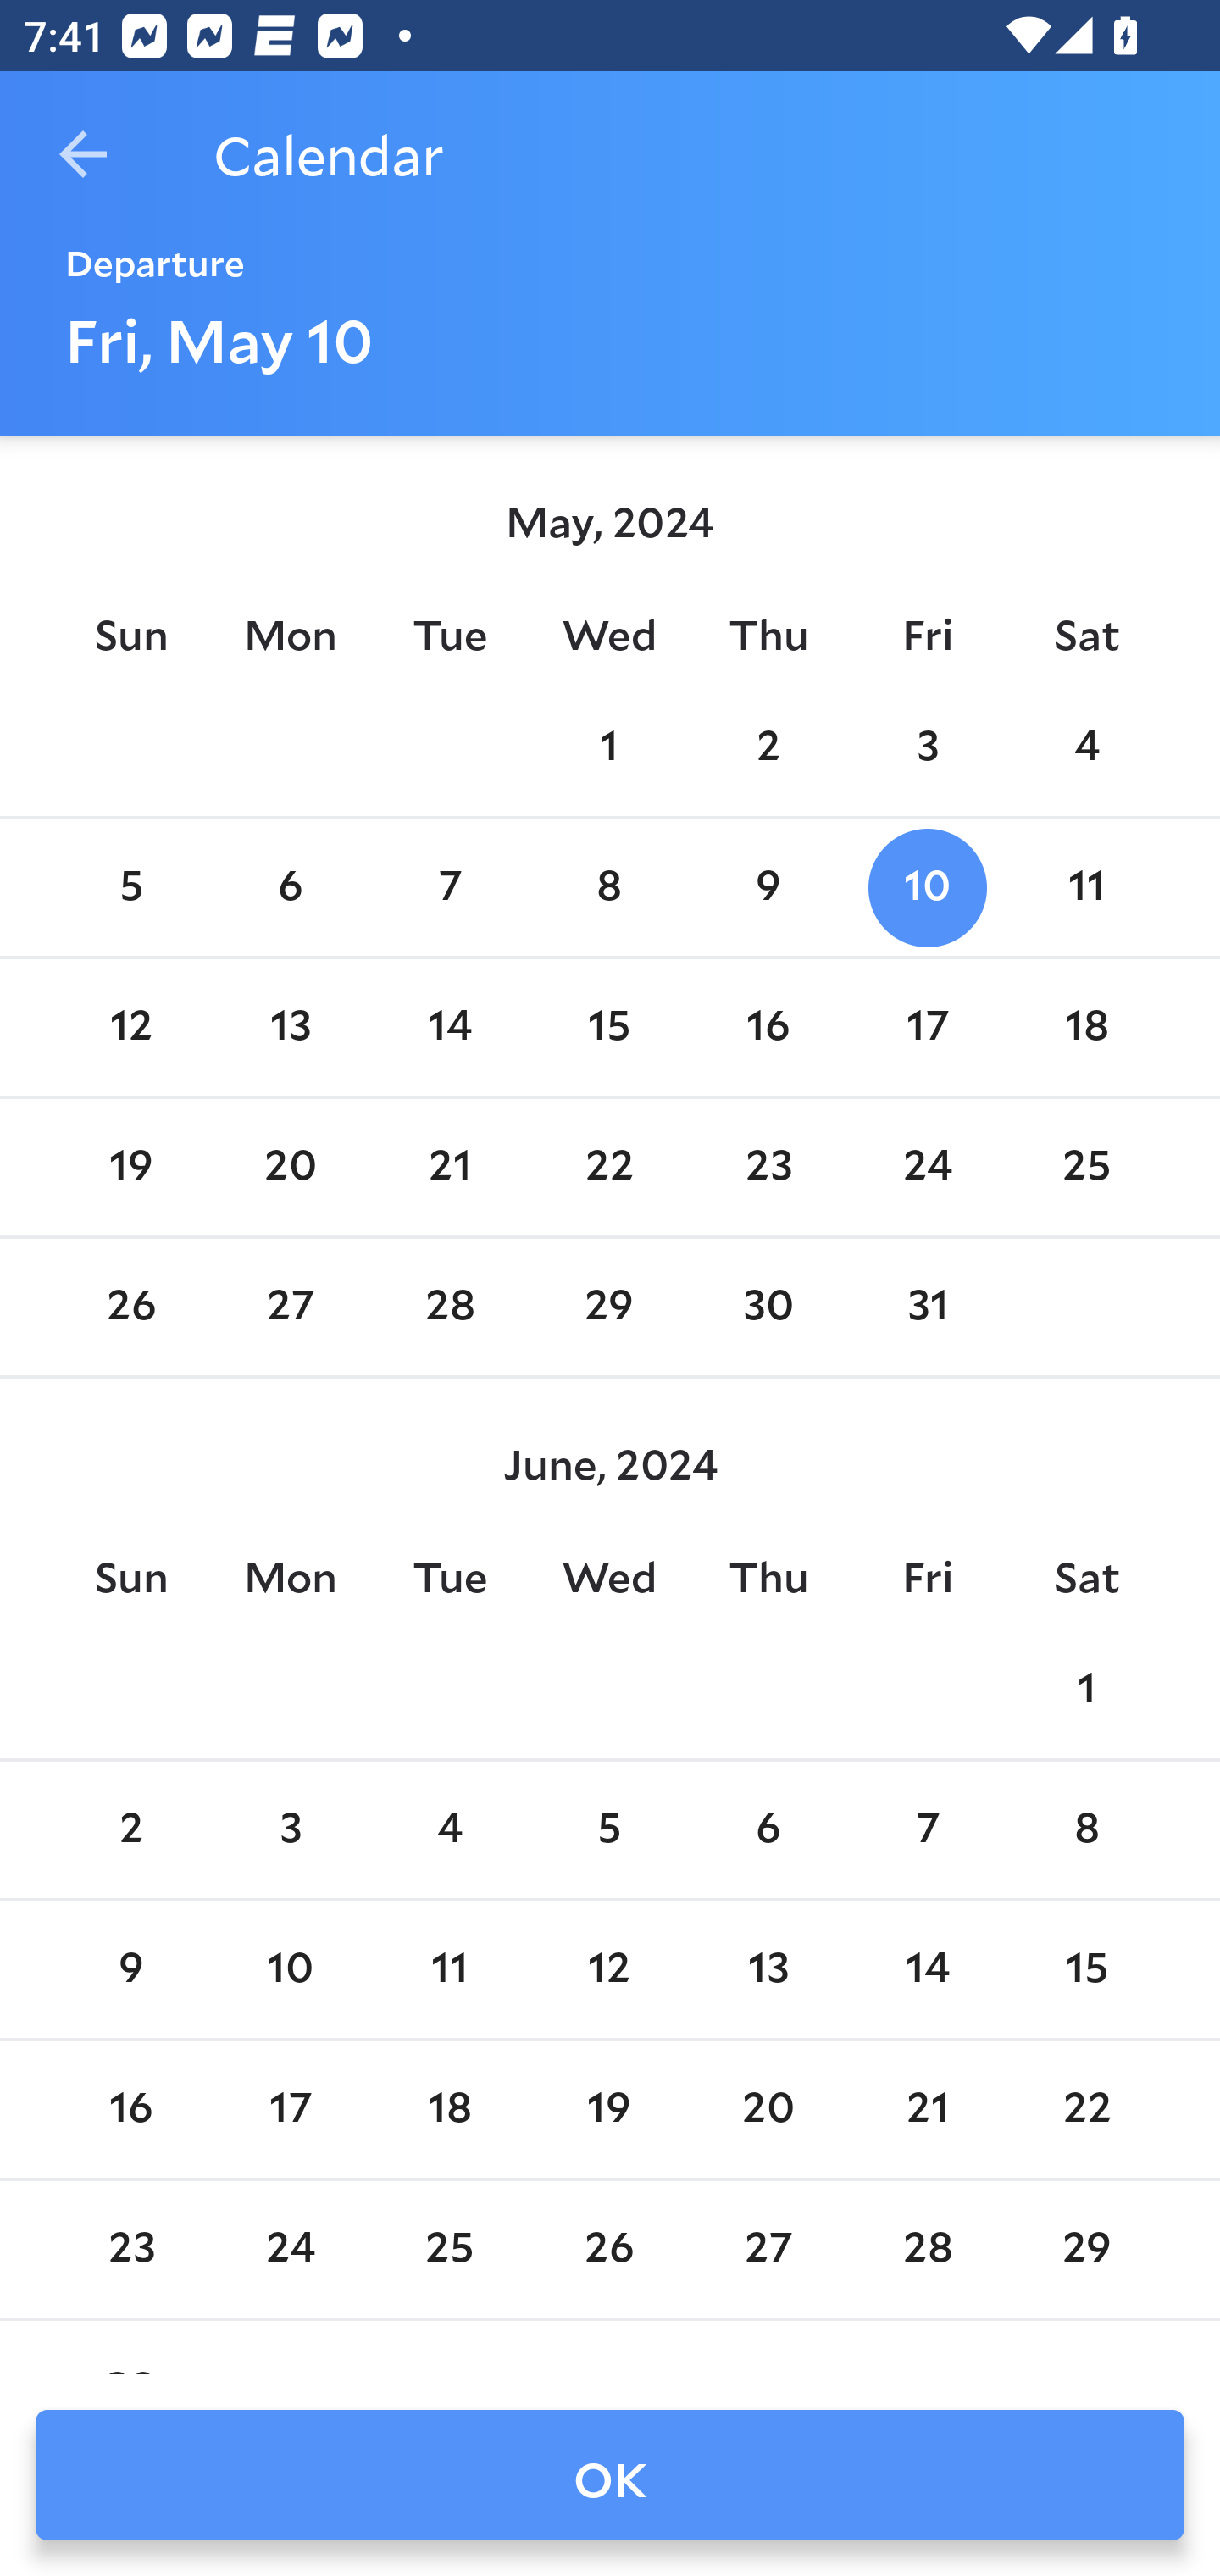  What do you see at coordinates (609, 1027) in the screenshot?
I see `15` at bounding box center [609, 1027].